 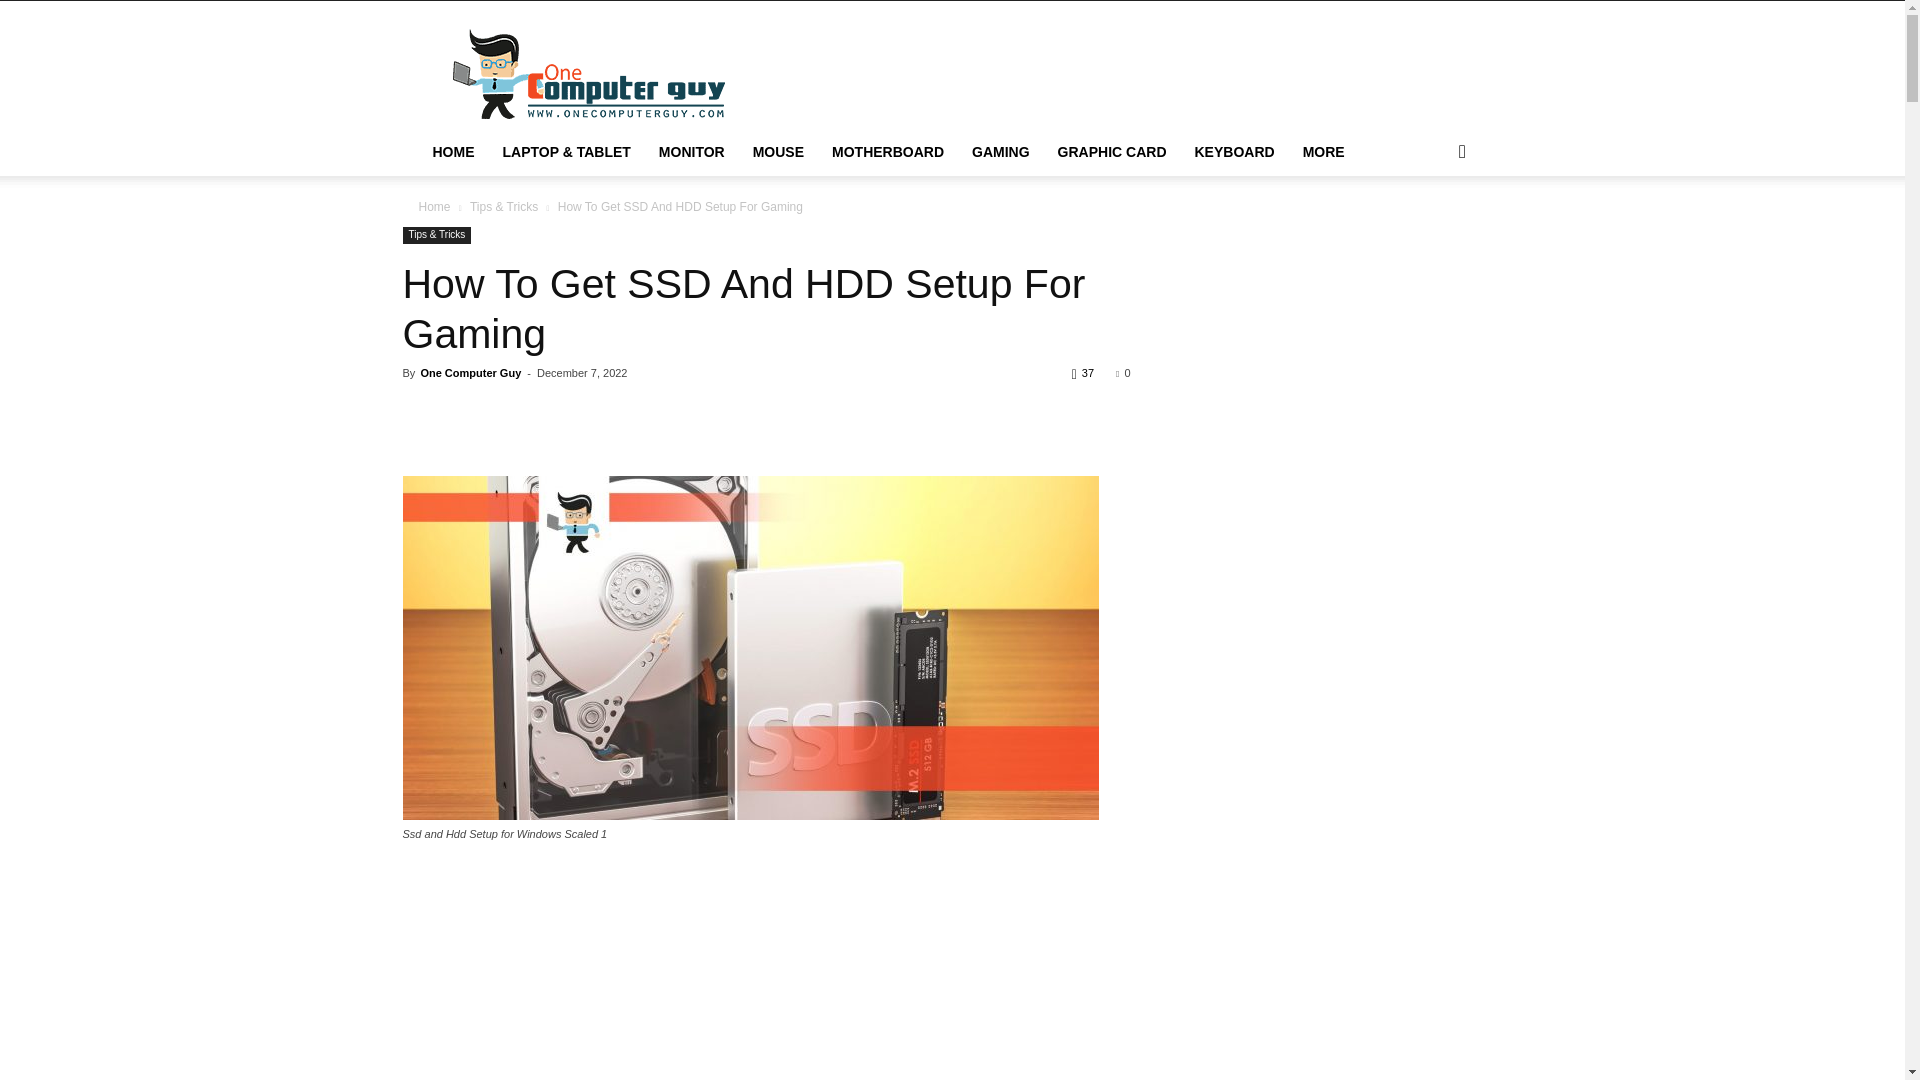 What do you see at coordinates (1234, 152) in the screenshot?
I see `KEYBOARD` at bounding box center [1234, 152].